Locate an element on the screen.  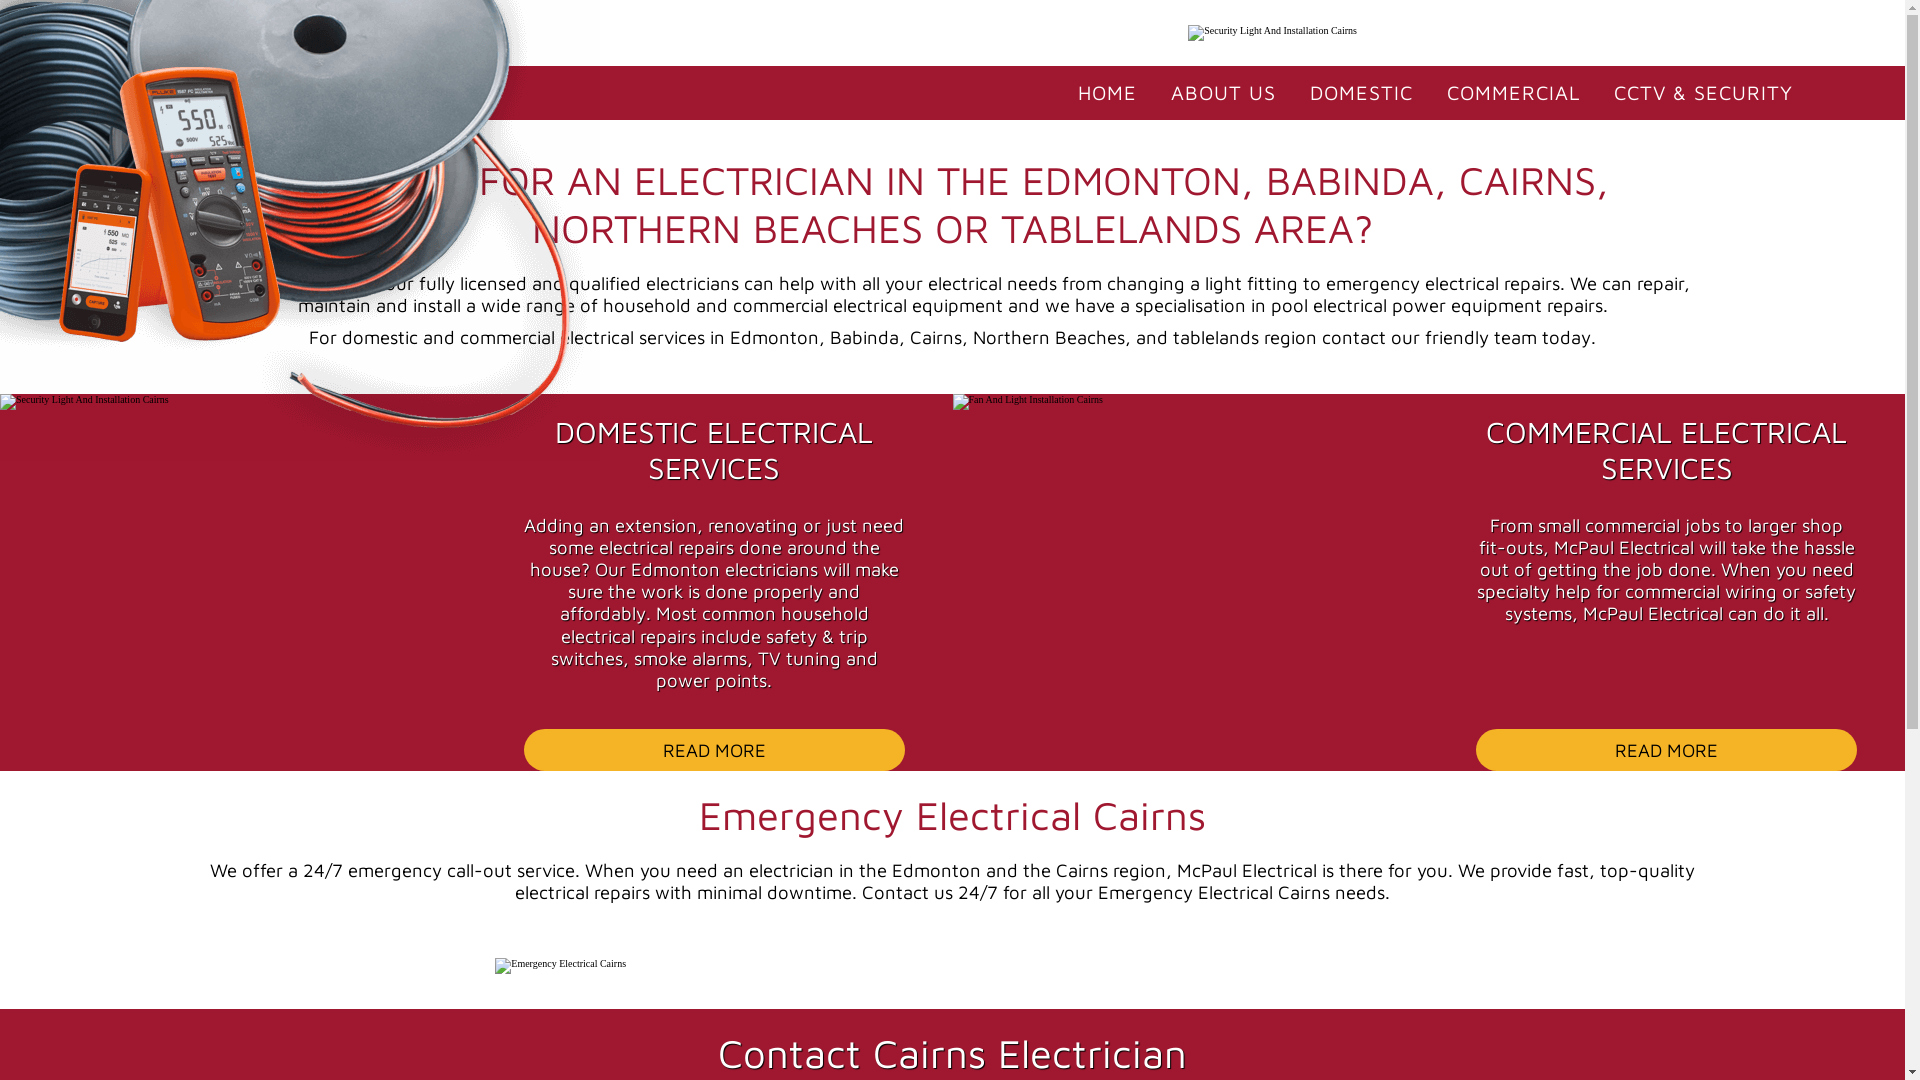
HOME is located at coordinates (1108, 93).